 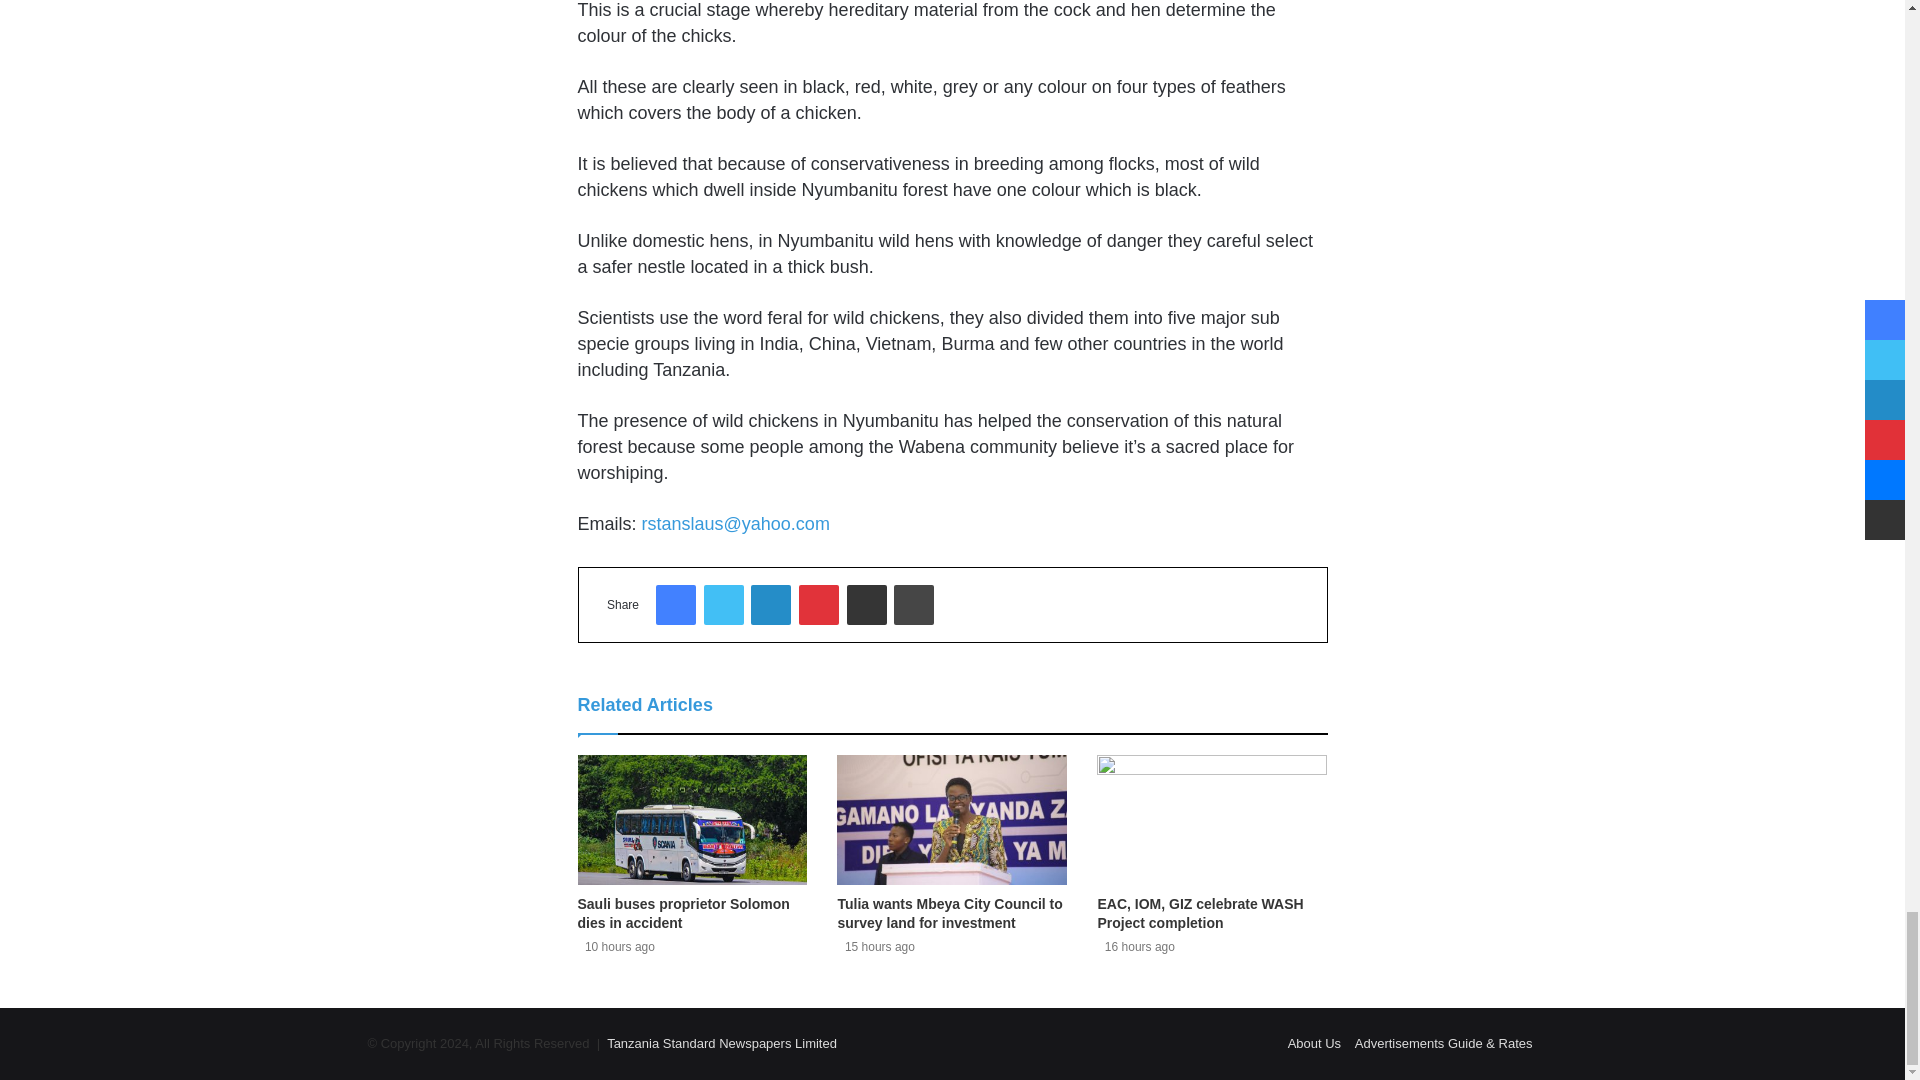 What do you see at coordinates (914, 605) in the screenshot?
I see `Print` at bounding box center [914, 605].